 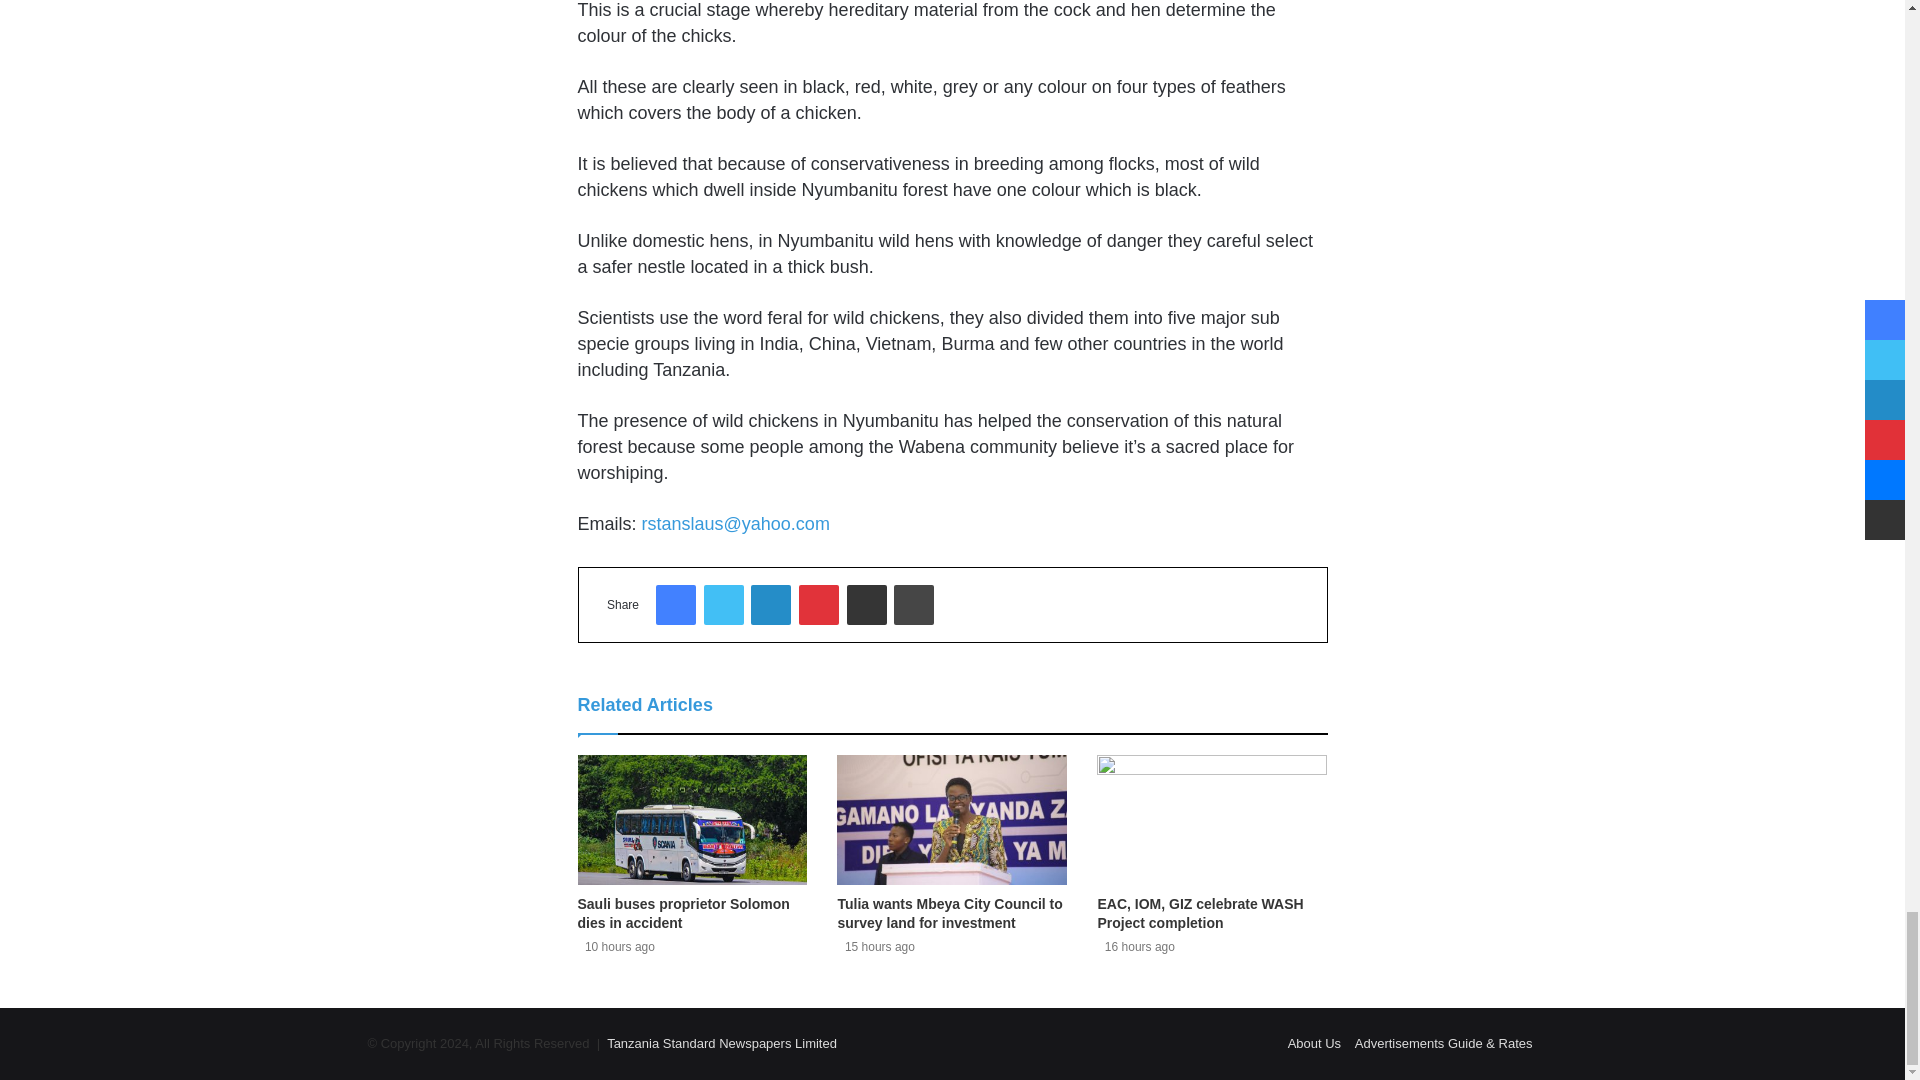 What do you see at coordinates (914, 605) in the screenshot?
I see `Print` at bounding box center [914, 605].